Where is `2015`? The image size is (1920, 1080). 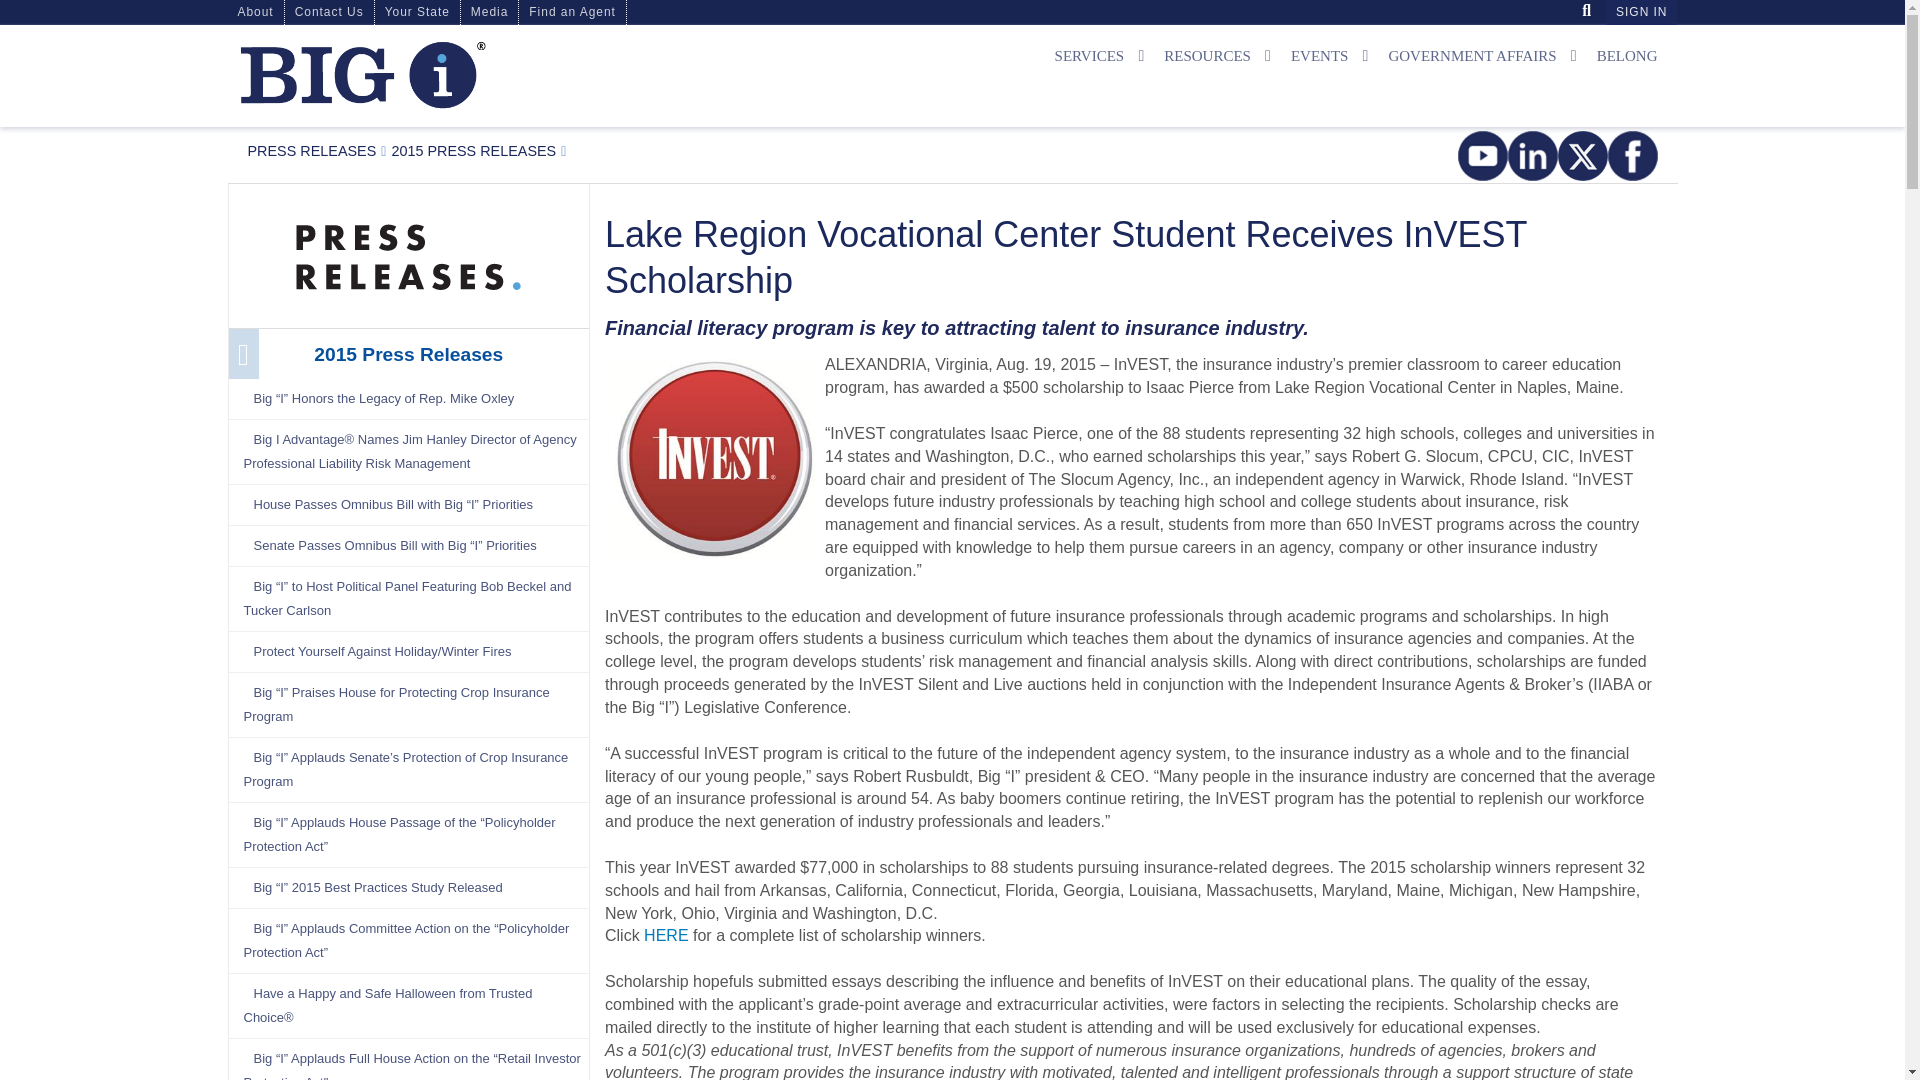
2015 is located at coordinates (474, 150).